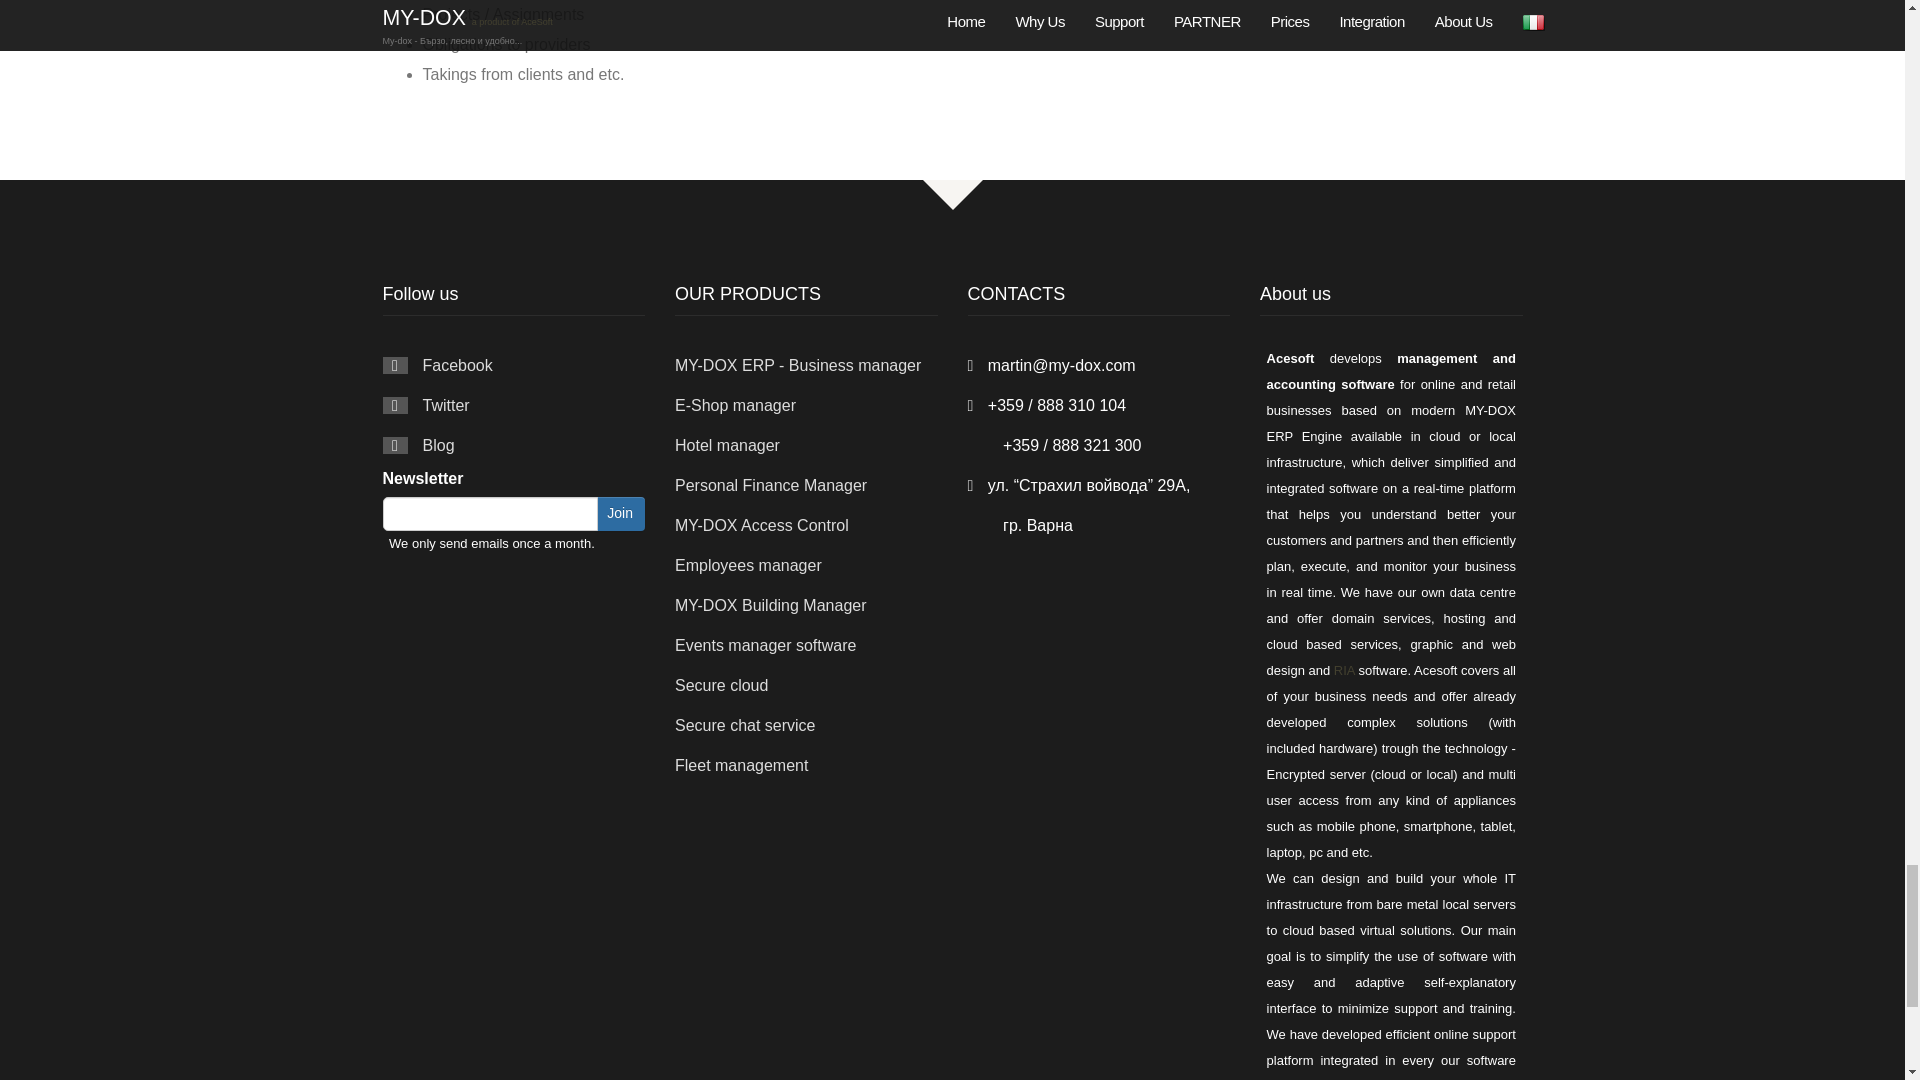 This screenshot has height=1080, width=1920. I want to click on MY-Dox - Hotel manager, so click(727, 445).